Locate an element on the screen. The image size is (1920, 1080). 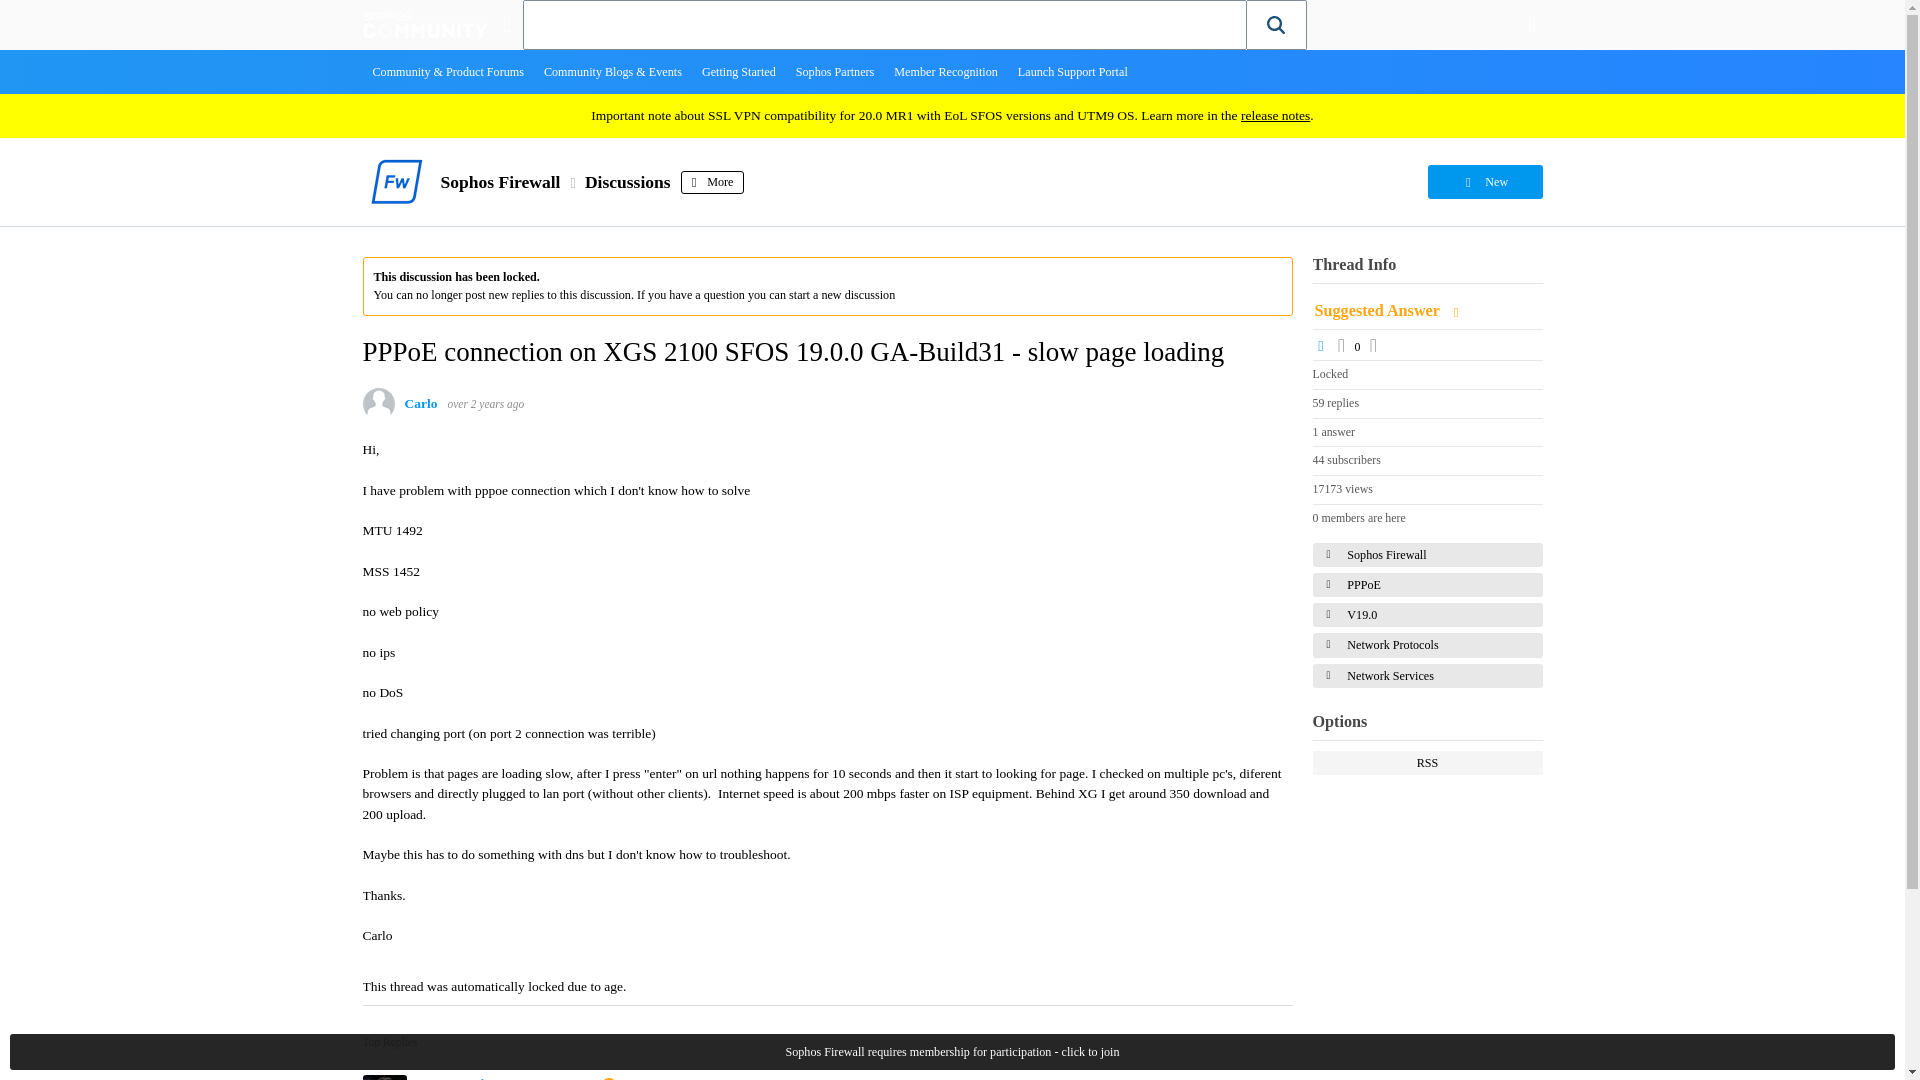
Launch Support Portal is located at coordinates (1073, 71).